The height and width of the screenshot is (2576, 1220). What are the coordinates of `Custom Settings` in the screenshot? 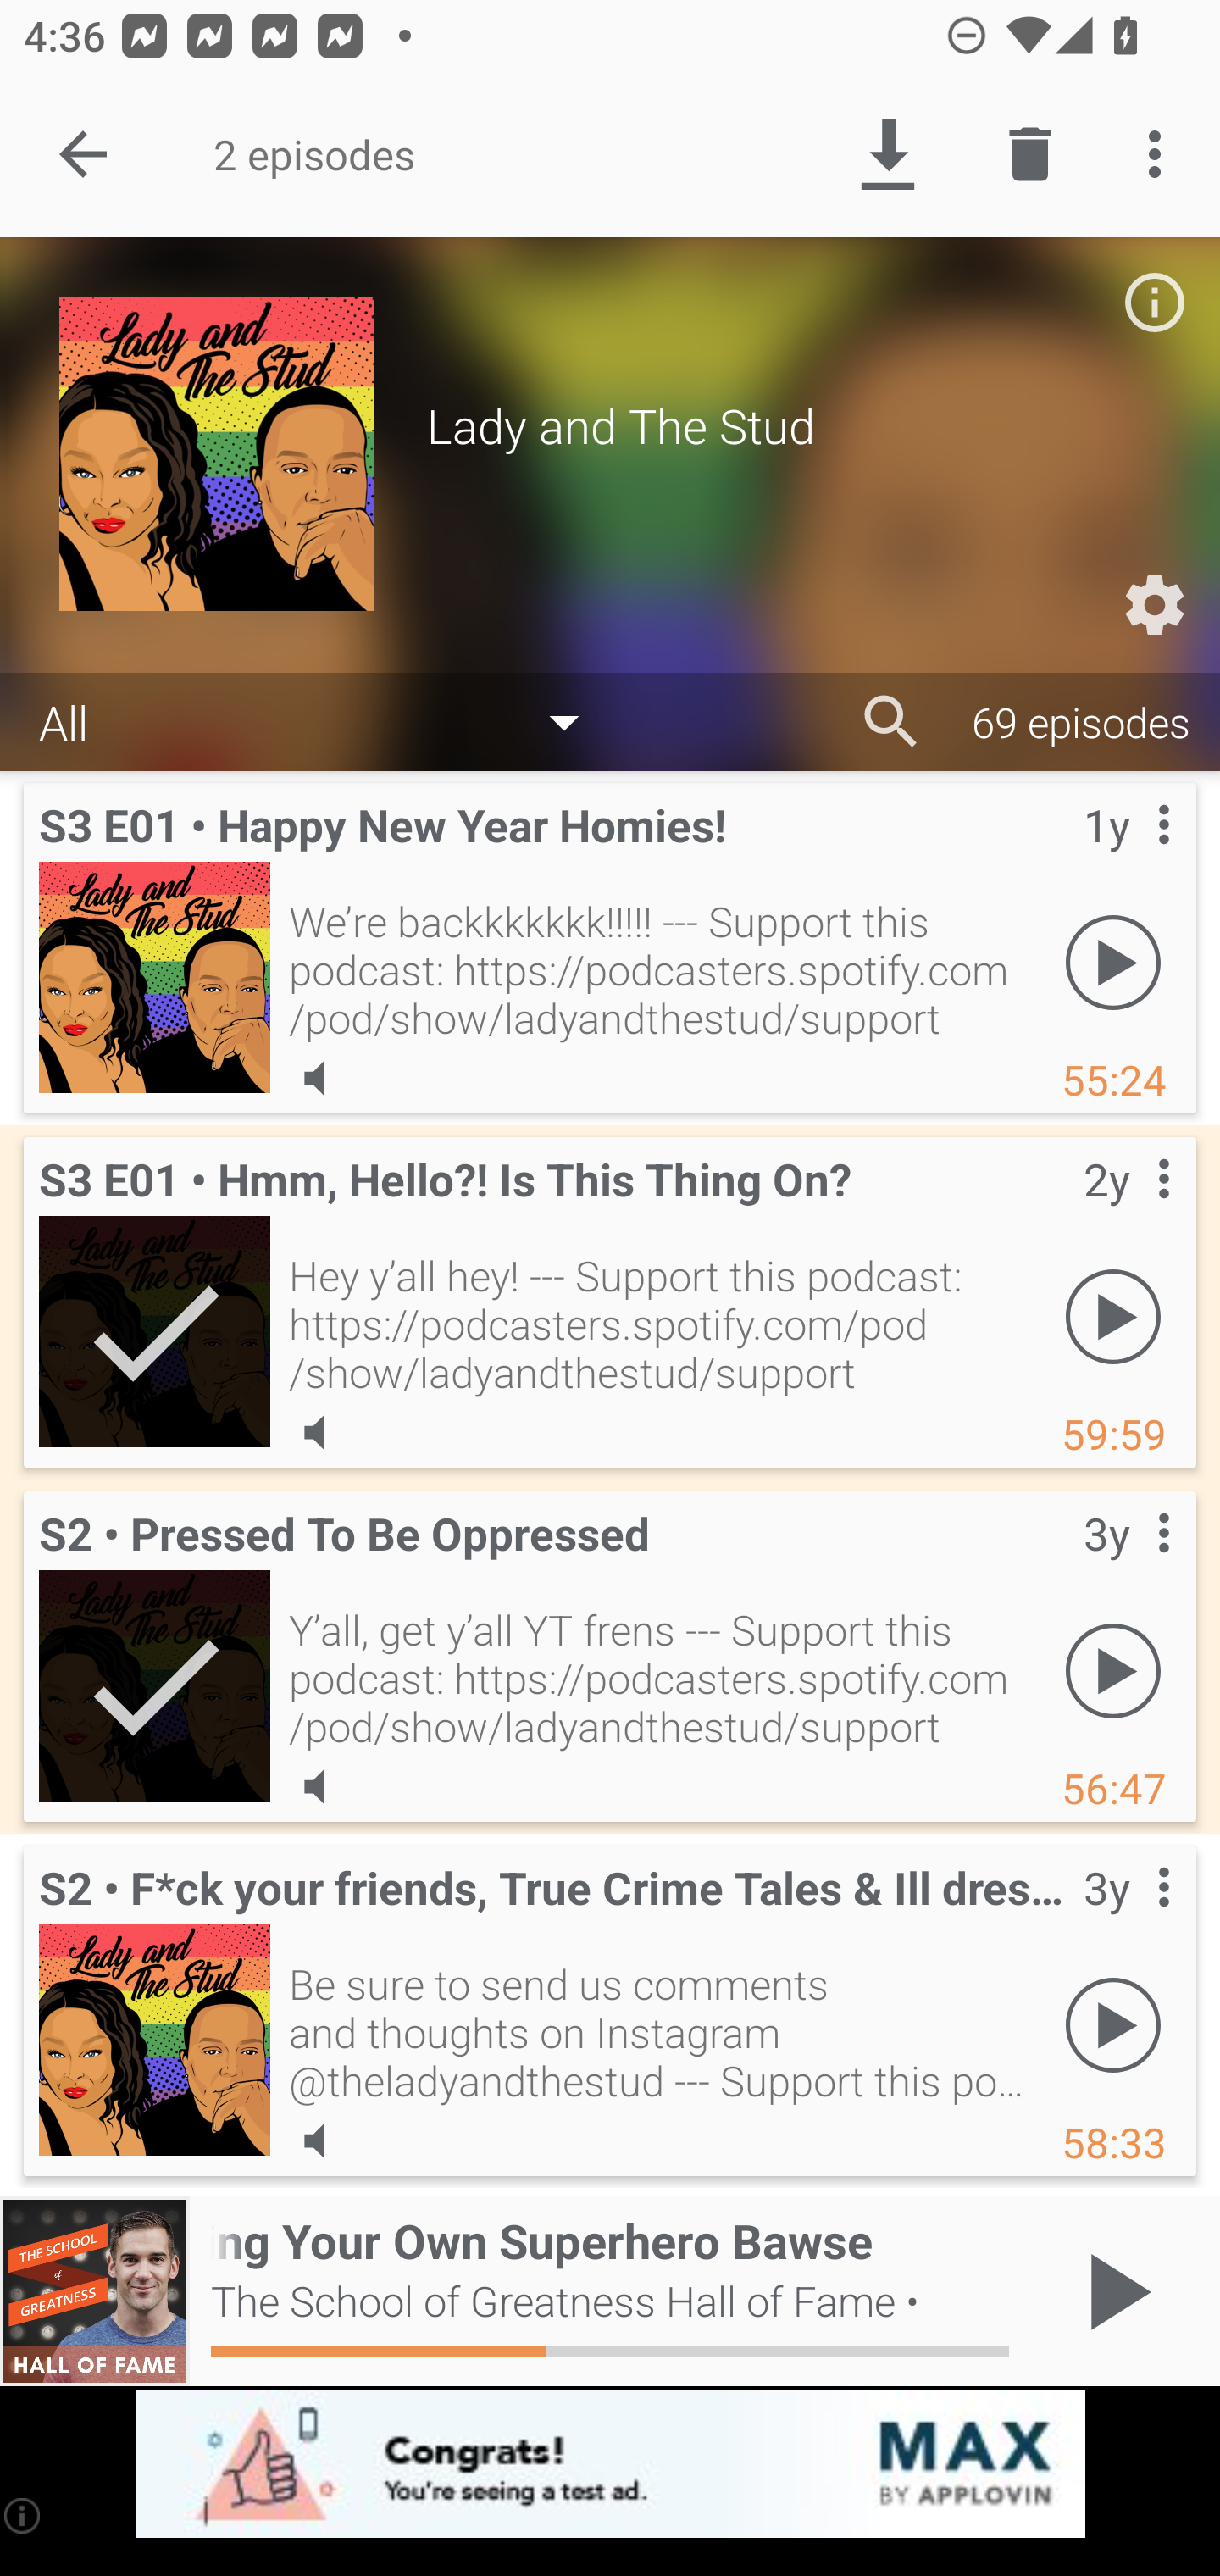 It's located at (1154, 605).